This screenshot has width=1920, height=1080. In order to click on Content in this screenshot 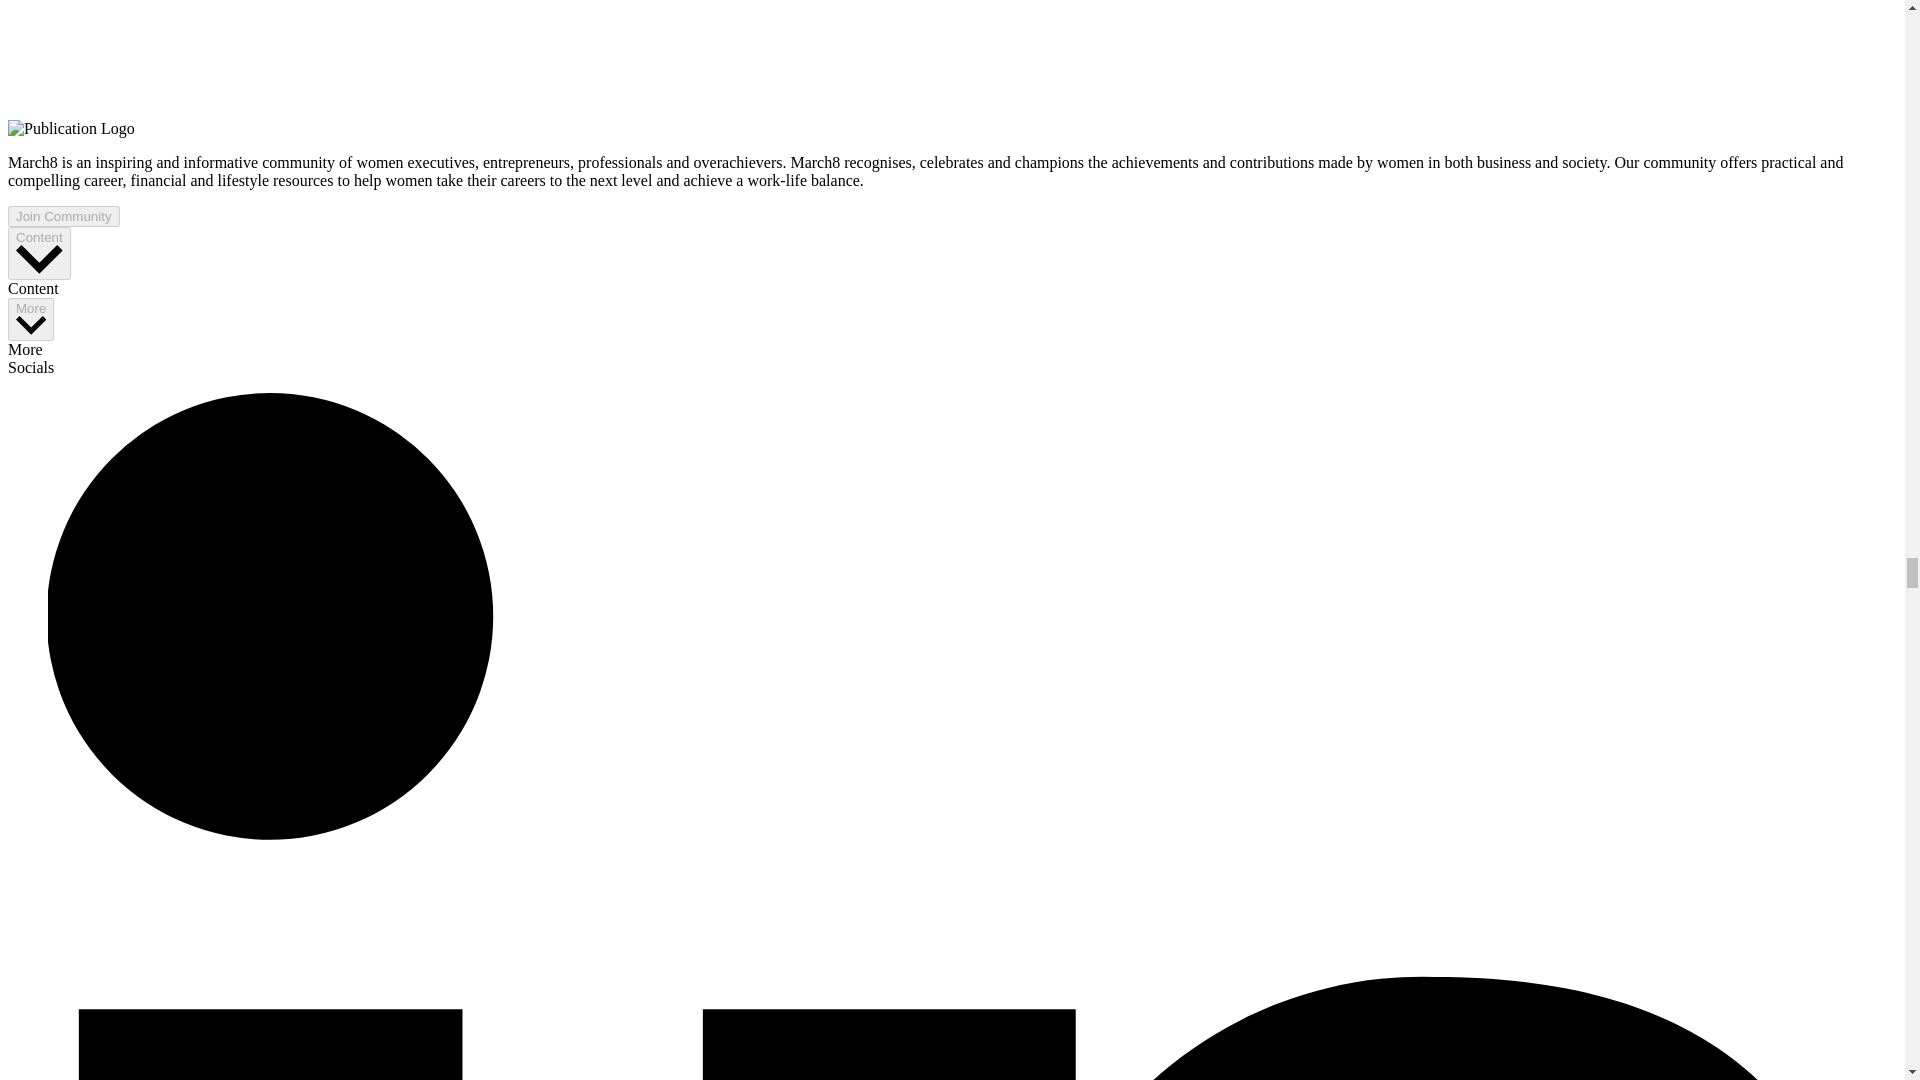, I will do `click(39, 252)`.